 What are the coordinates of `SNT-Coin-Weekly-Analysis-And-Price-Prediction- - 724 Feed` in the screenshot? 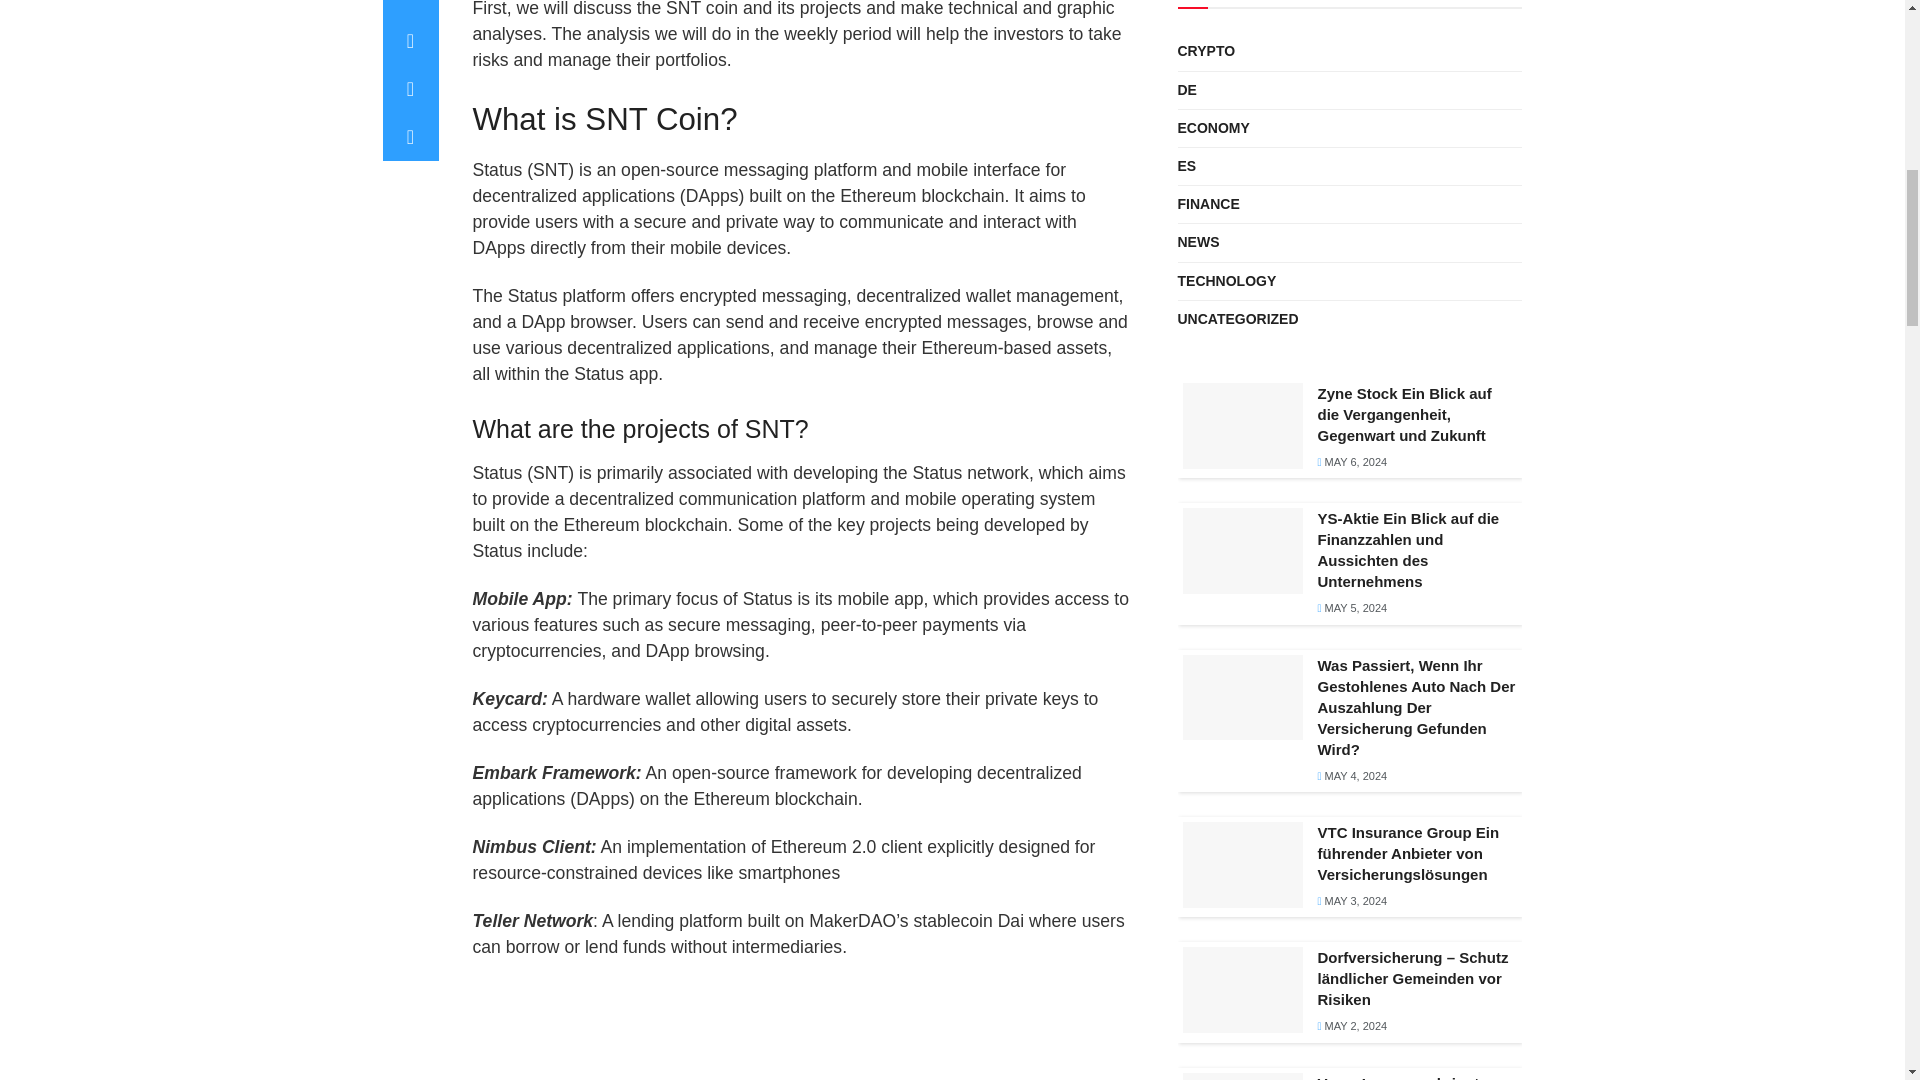 It's located at (802, 1030).